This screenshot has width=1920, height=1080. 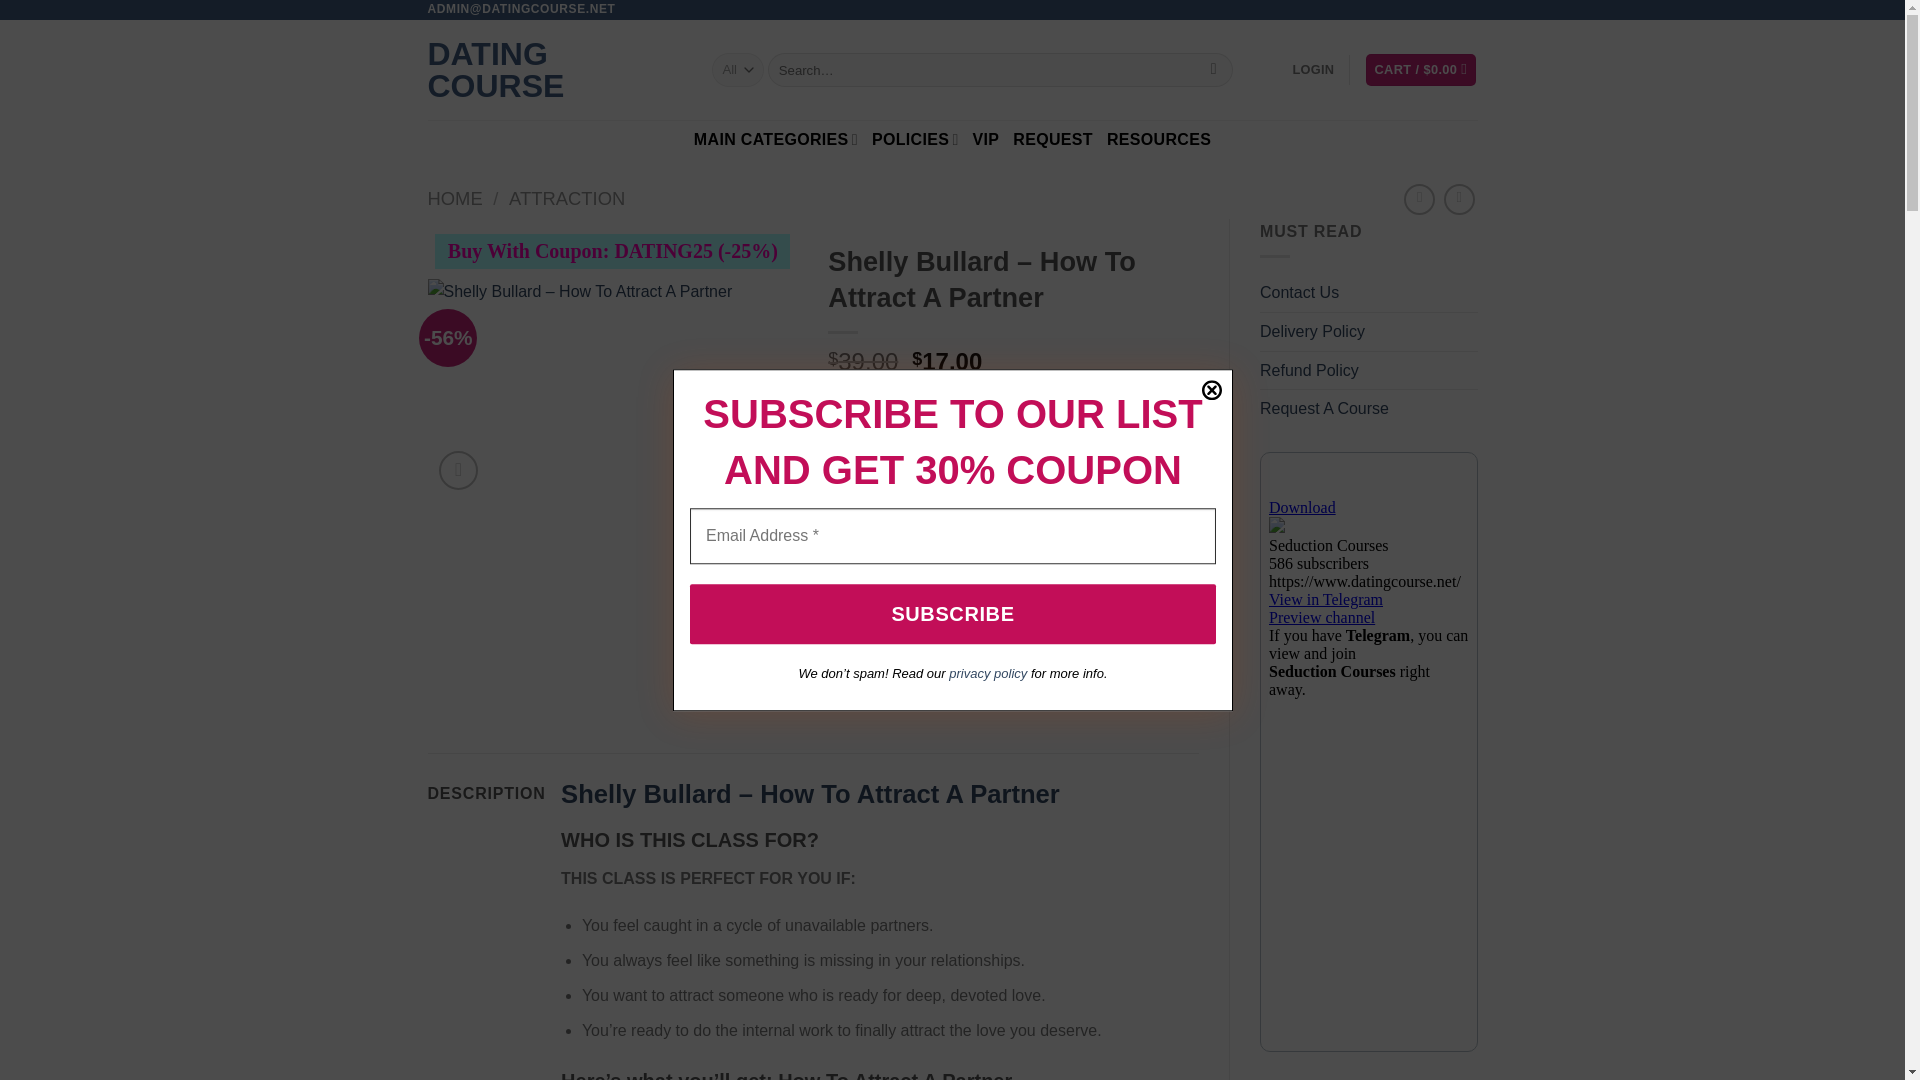 What do you see at coordinates (554, 69) in the screenshot?
I see `Dating Course - Upgrade Your Sexual Life` at bounding box center [554, 69].